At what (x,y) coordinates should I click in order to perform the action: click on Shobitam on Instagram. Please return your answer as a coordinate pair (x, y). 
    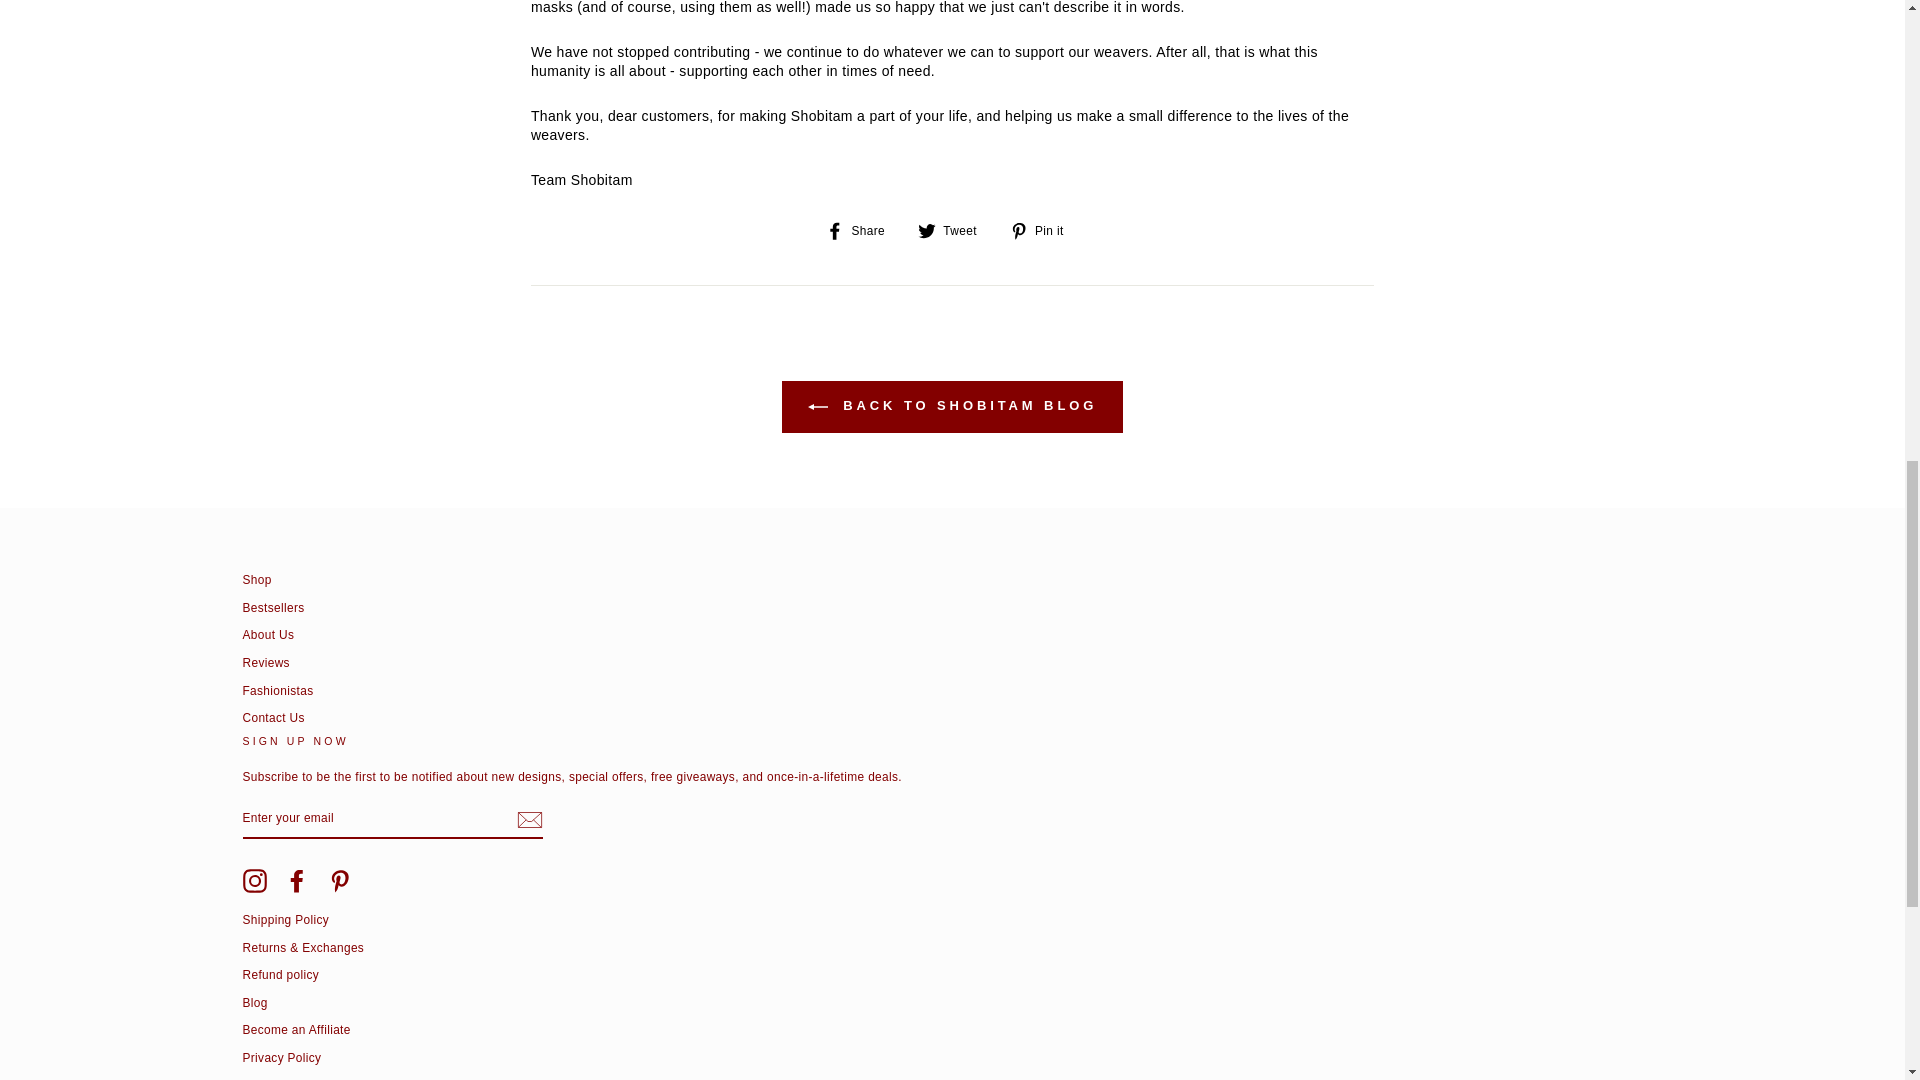
    Looking at the image, I should click on (254, 881).